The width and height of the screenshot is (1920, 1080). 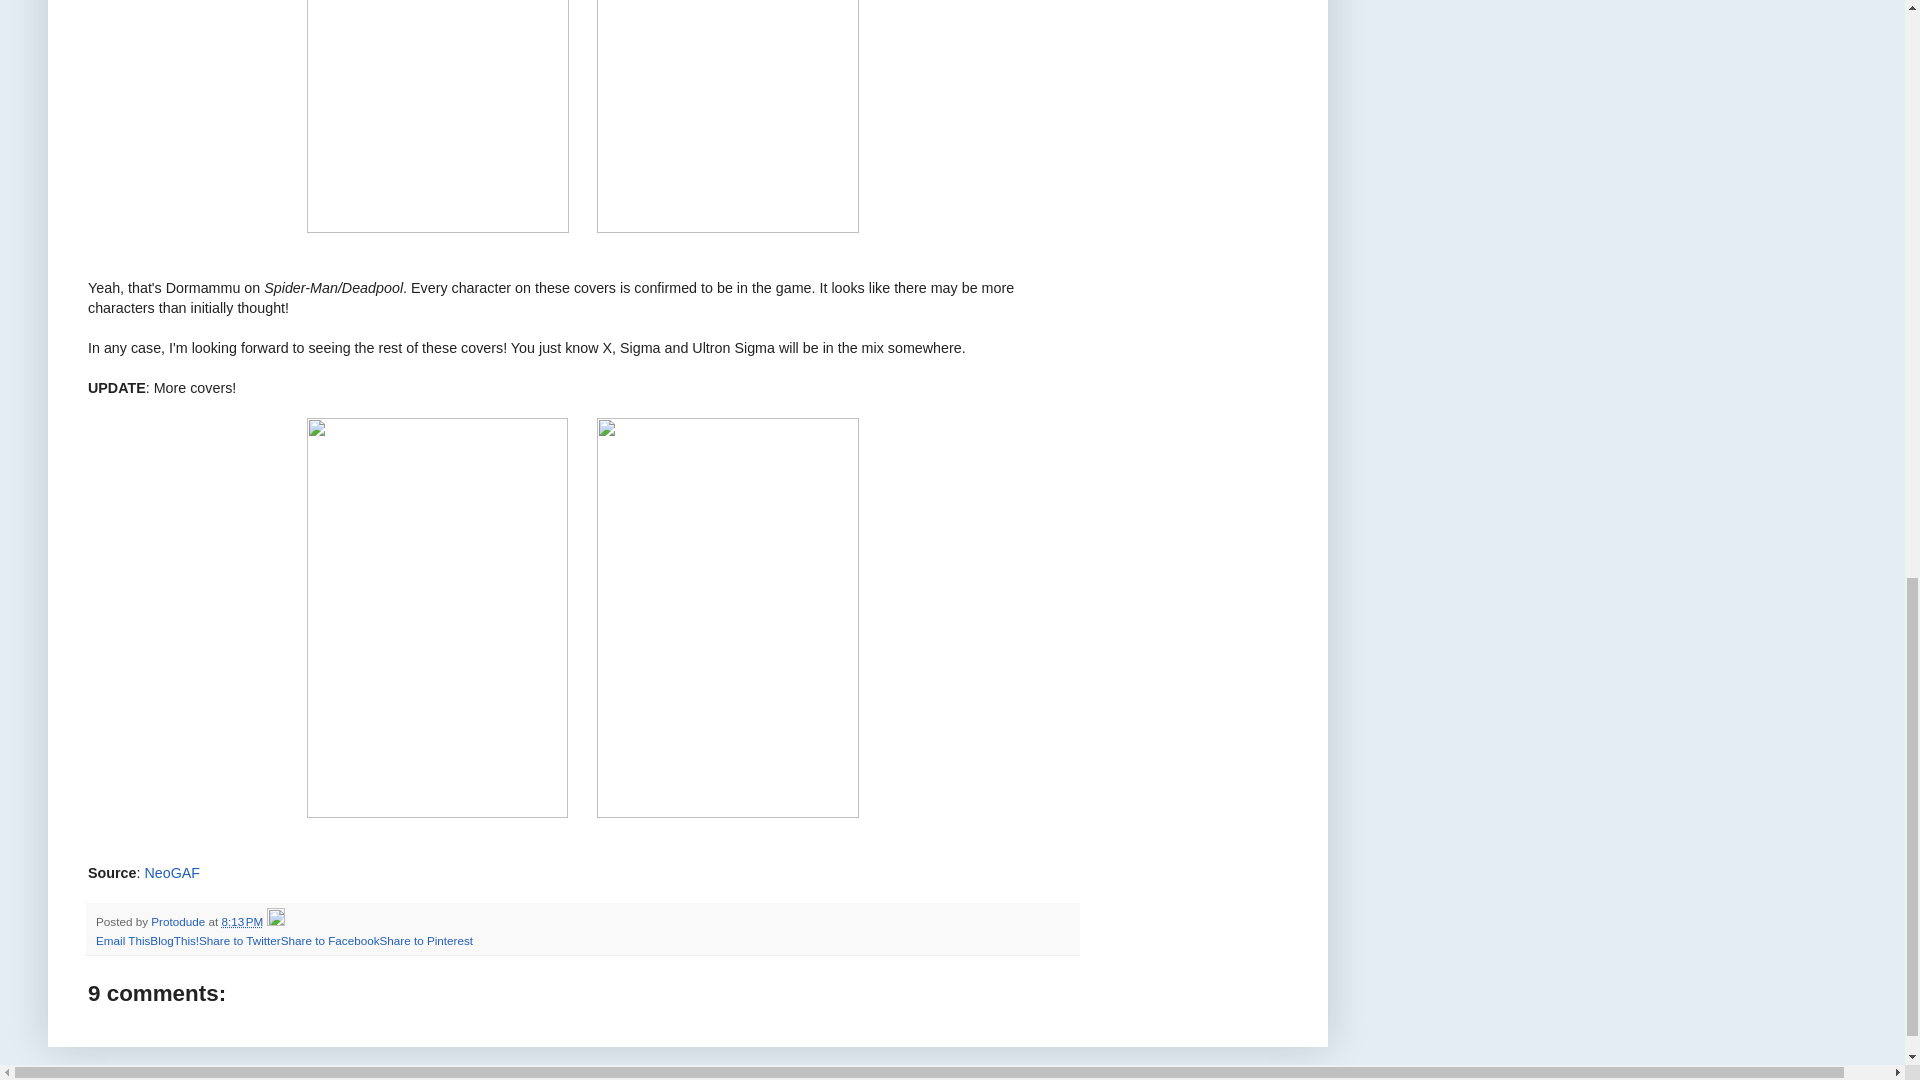 What do you see at coordinates (174, 940) in the screenshot?
I see `BlogThis!` at bounding box center [174, 940].